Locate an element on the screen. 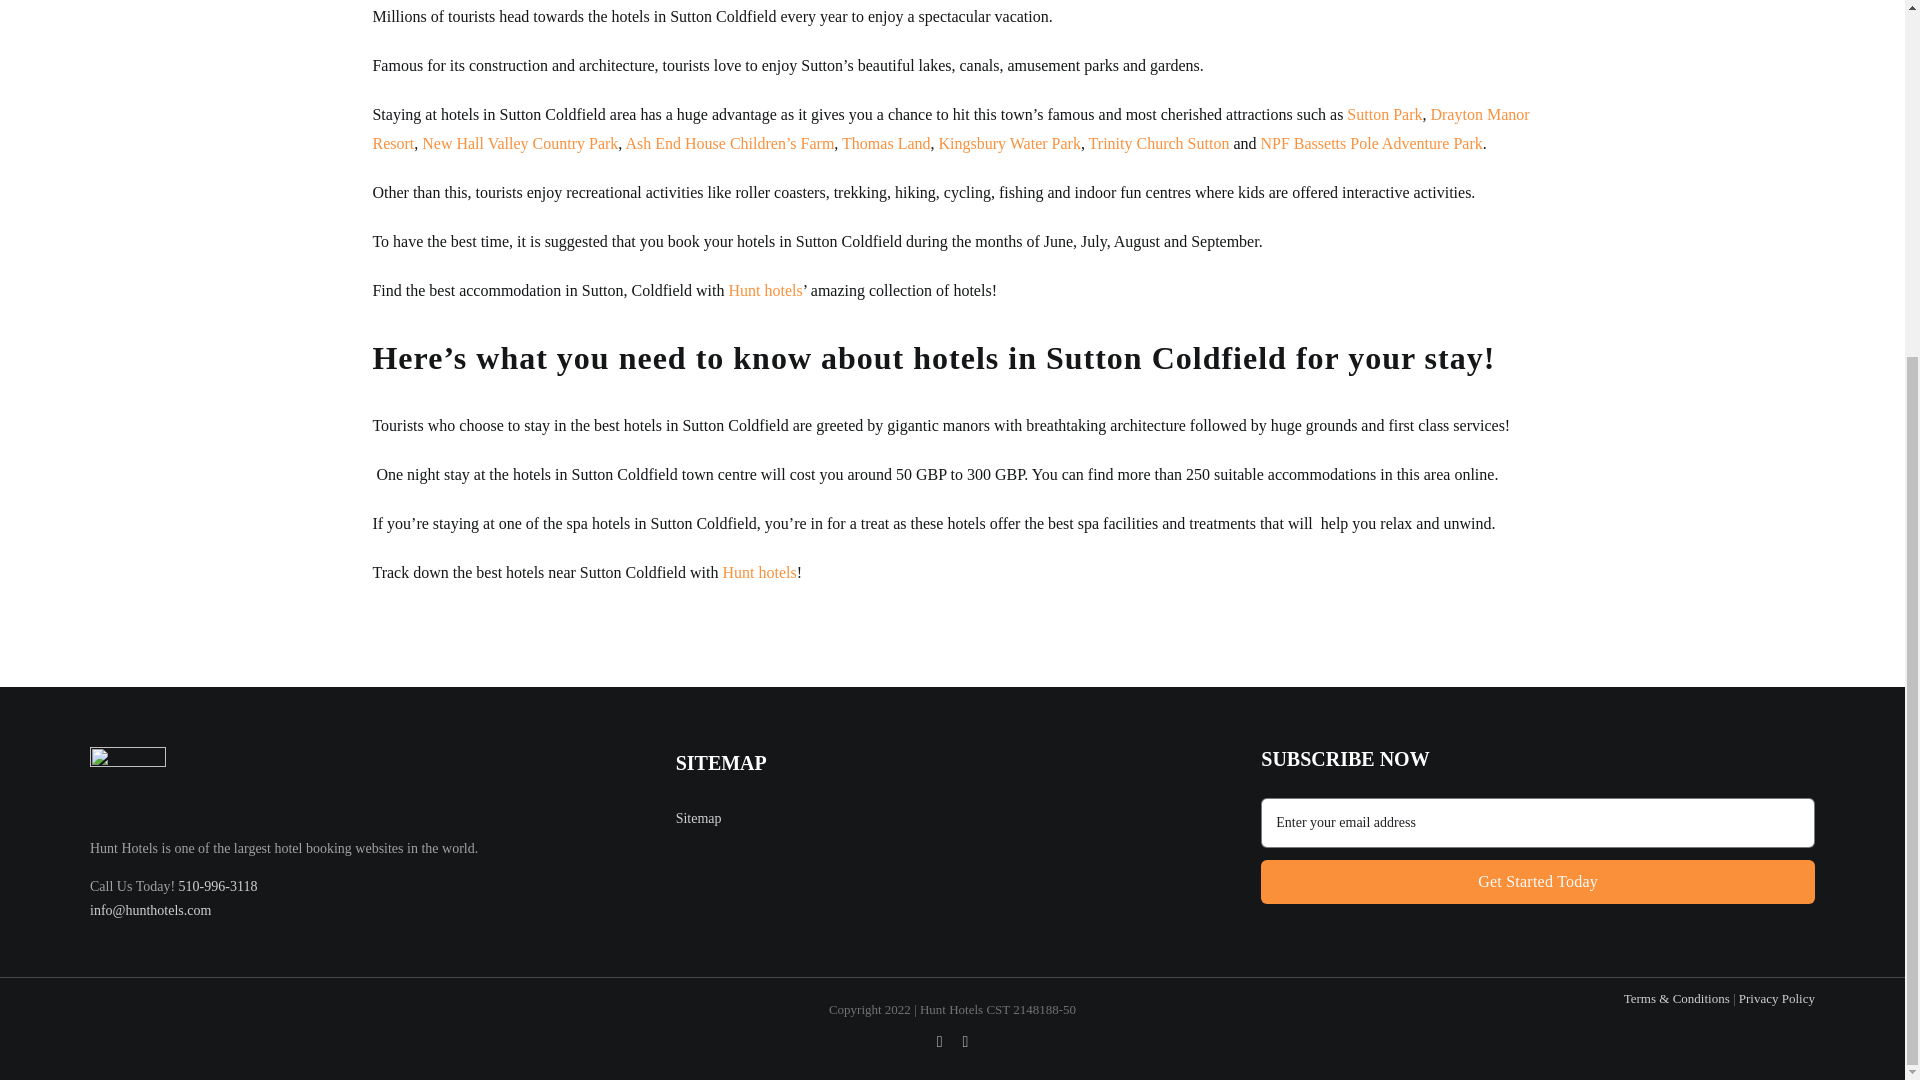 This screenshot has height=1080, width=1920. Kingsbury Water Park is located at coordinates (1008, 144).